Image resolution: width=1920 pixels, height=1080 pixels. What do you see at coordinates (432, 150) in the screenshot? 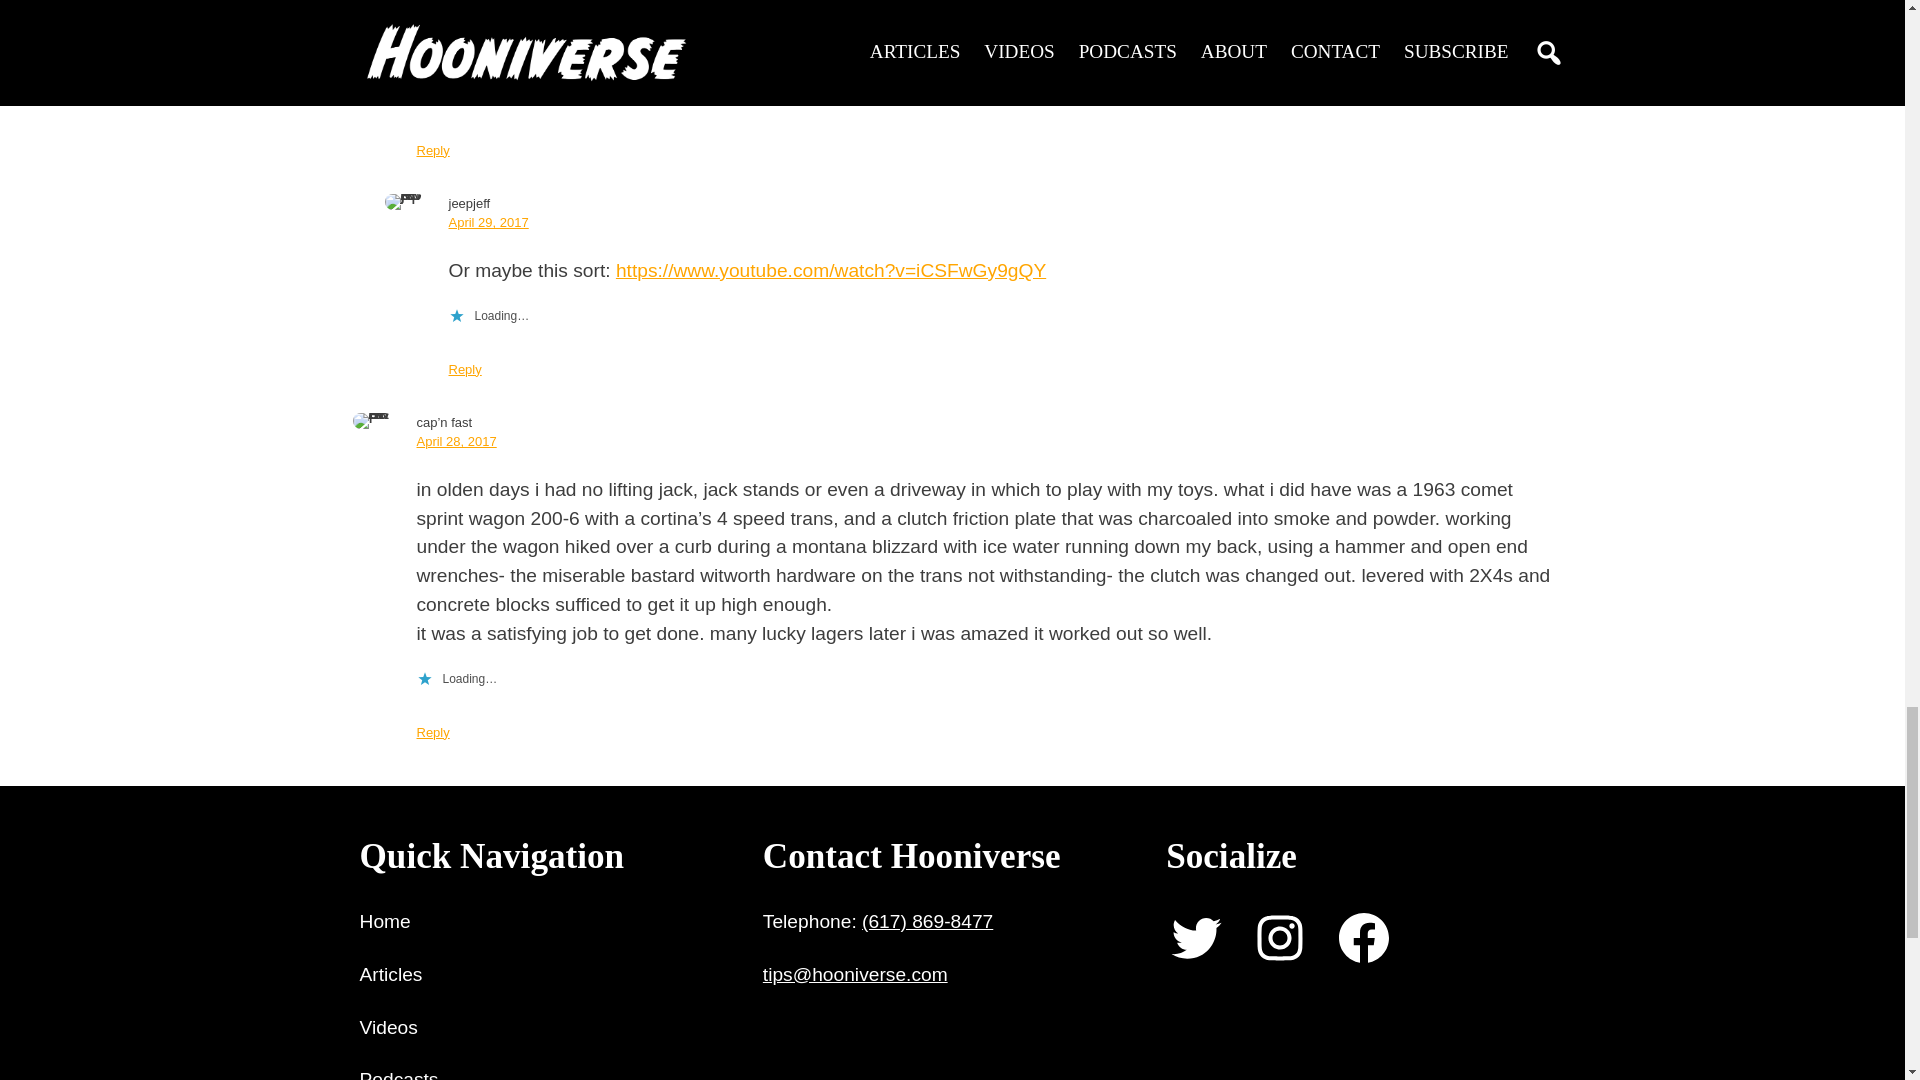
I see `Reply` at bounding box center [432, 150].